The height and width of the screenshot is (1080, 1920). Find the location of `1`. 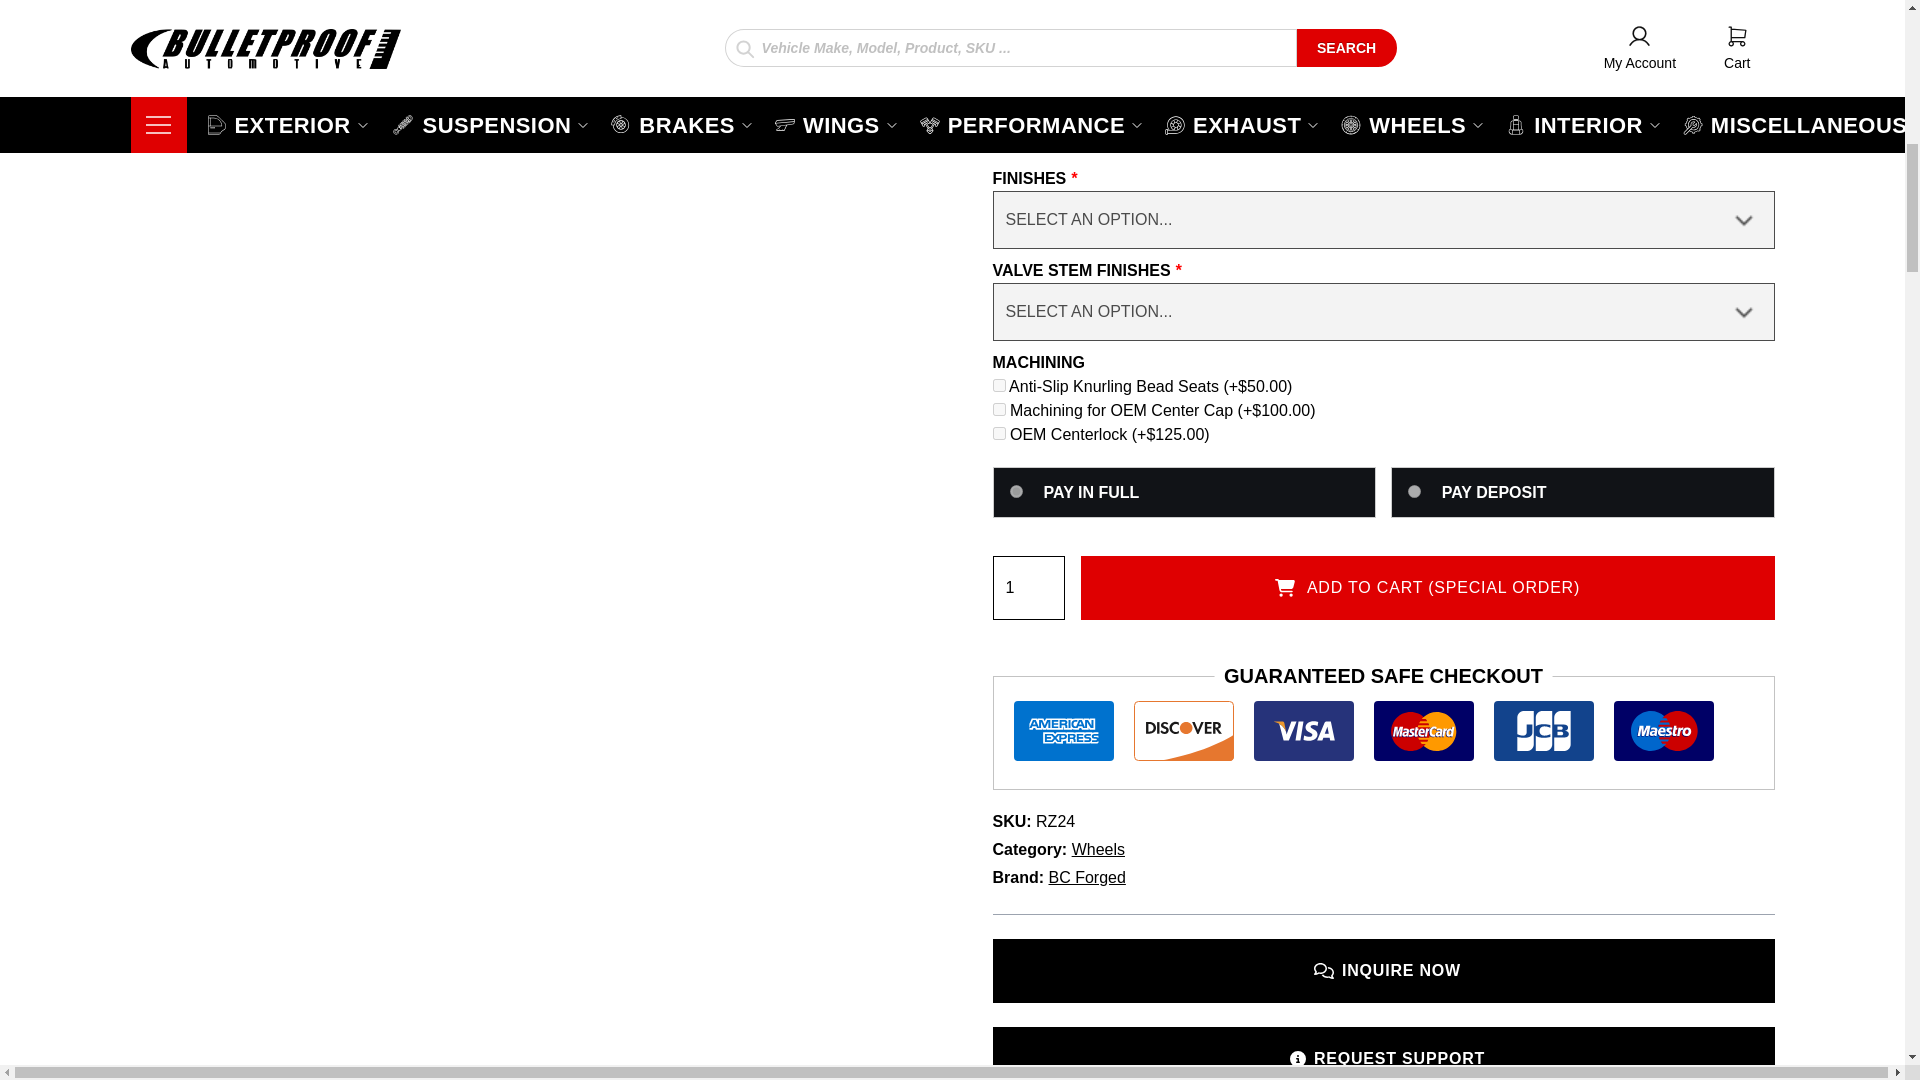

1 is located at coordinates (1028, 588).